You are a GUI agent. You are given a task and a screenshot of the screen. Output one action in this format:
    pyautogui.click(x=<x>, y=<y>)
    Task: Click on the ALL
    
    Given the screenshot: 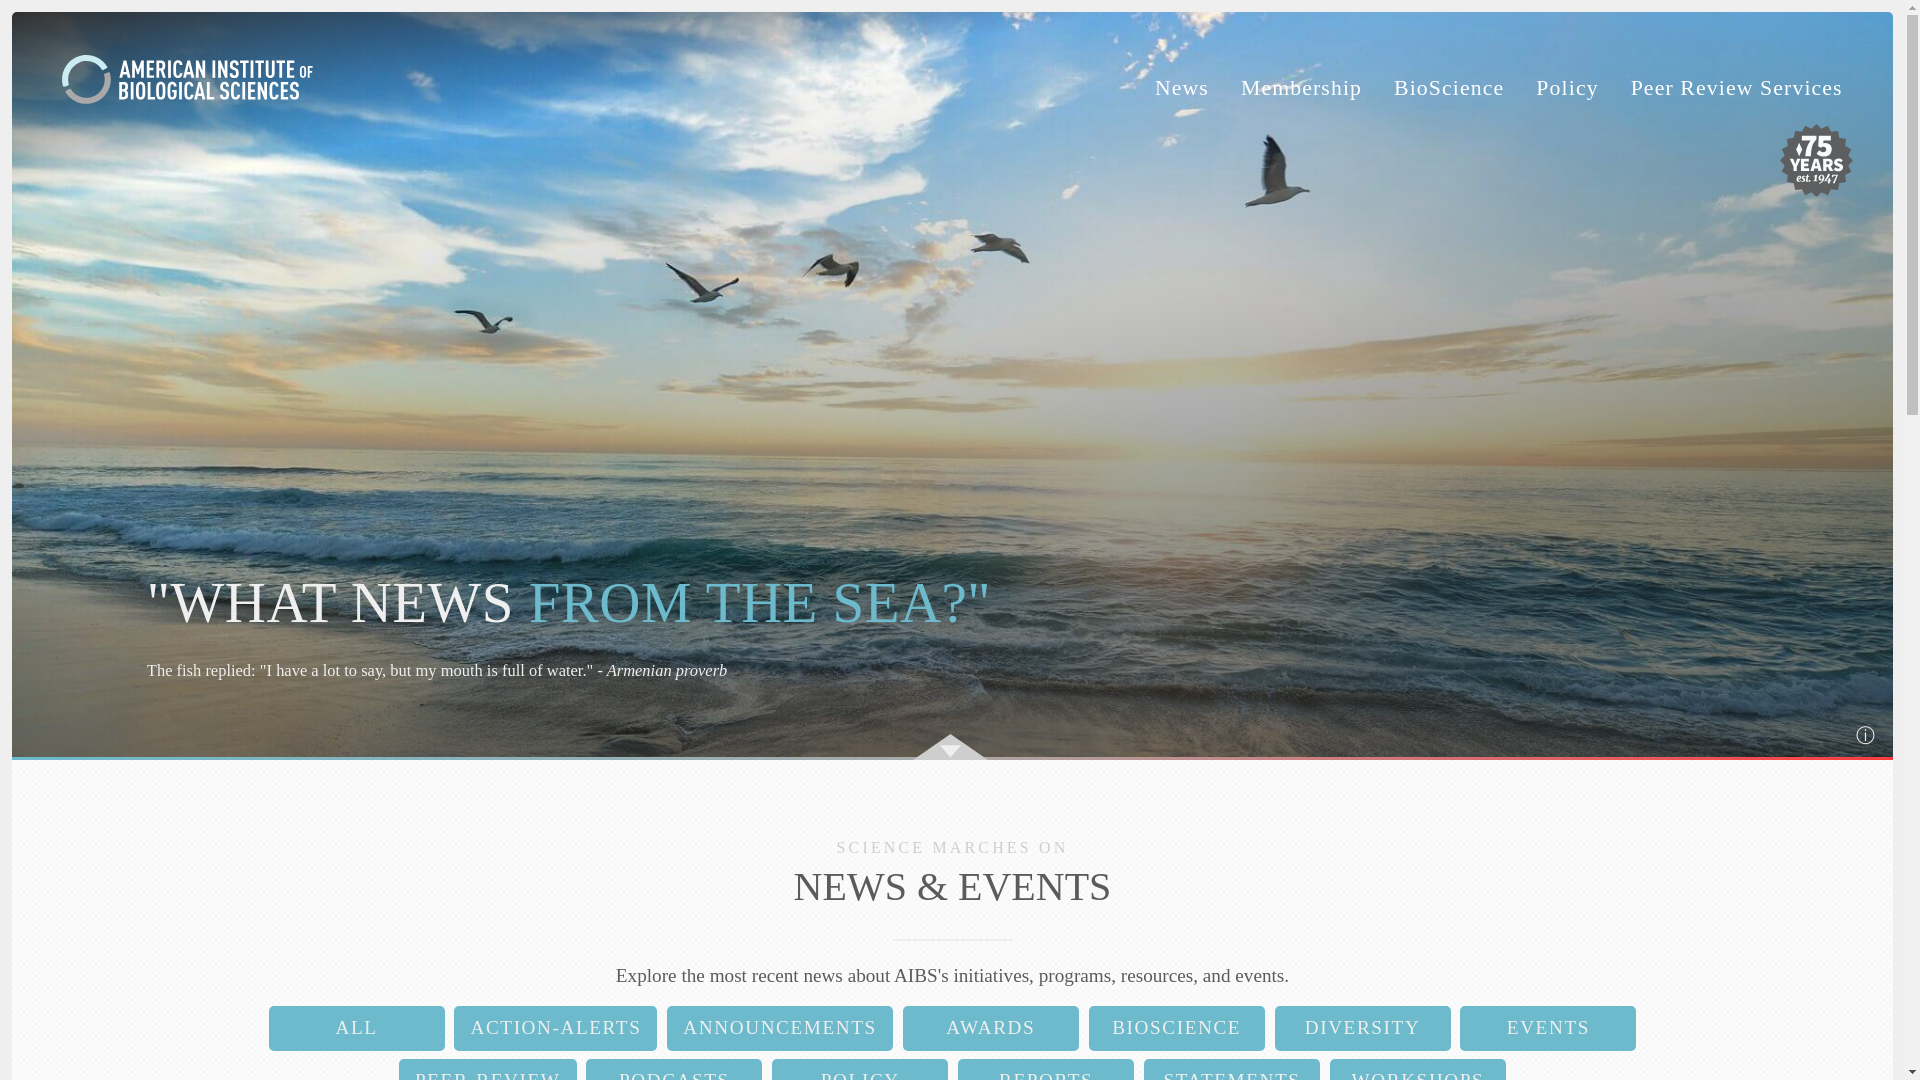 What is the action you would take?
    pyautogui.click(x=356, y=1028)
    